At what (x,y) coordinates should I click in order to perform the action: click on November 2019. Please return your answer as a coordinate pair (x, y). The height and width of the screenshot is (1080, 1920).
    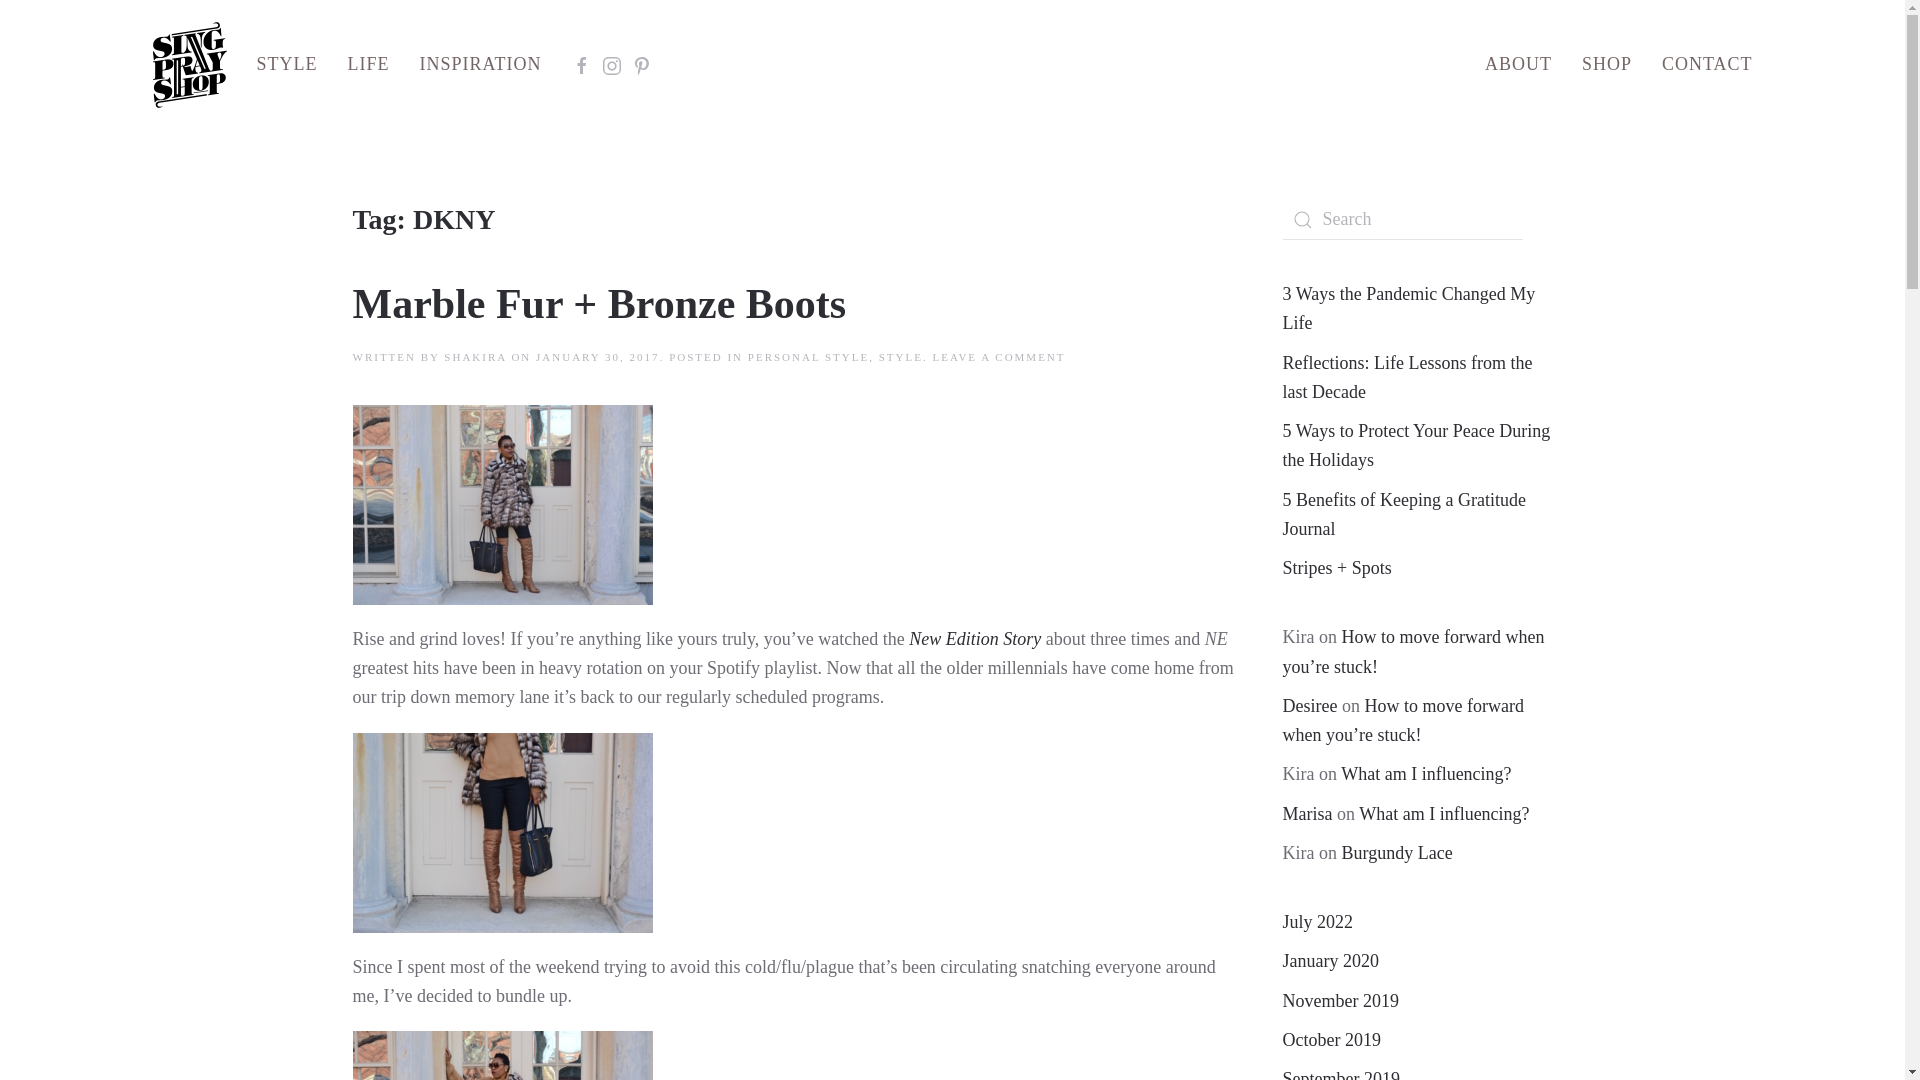
    Looking at the image, I should click on (1340, 1000).